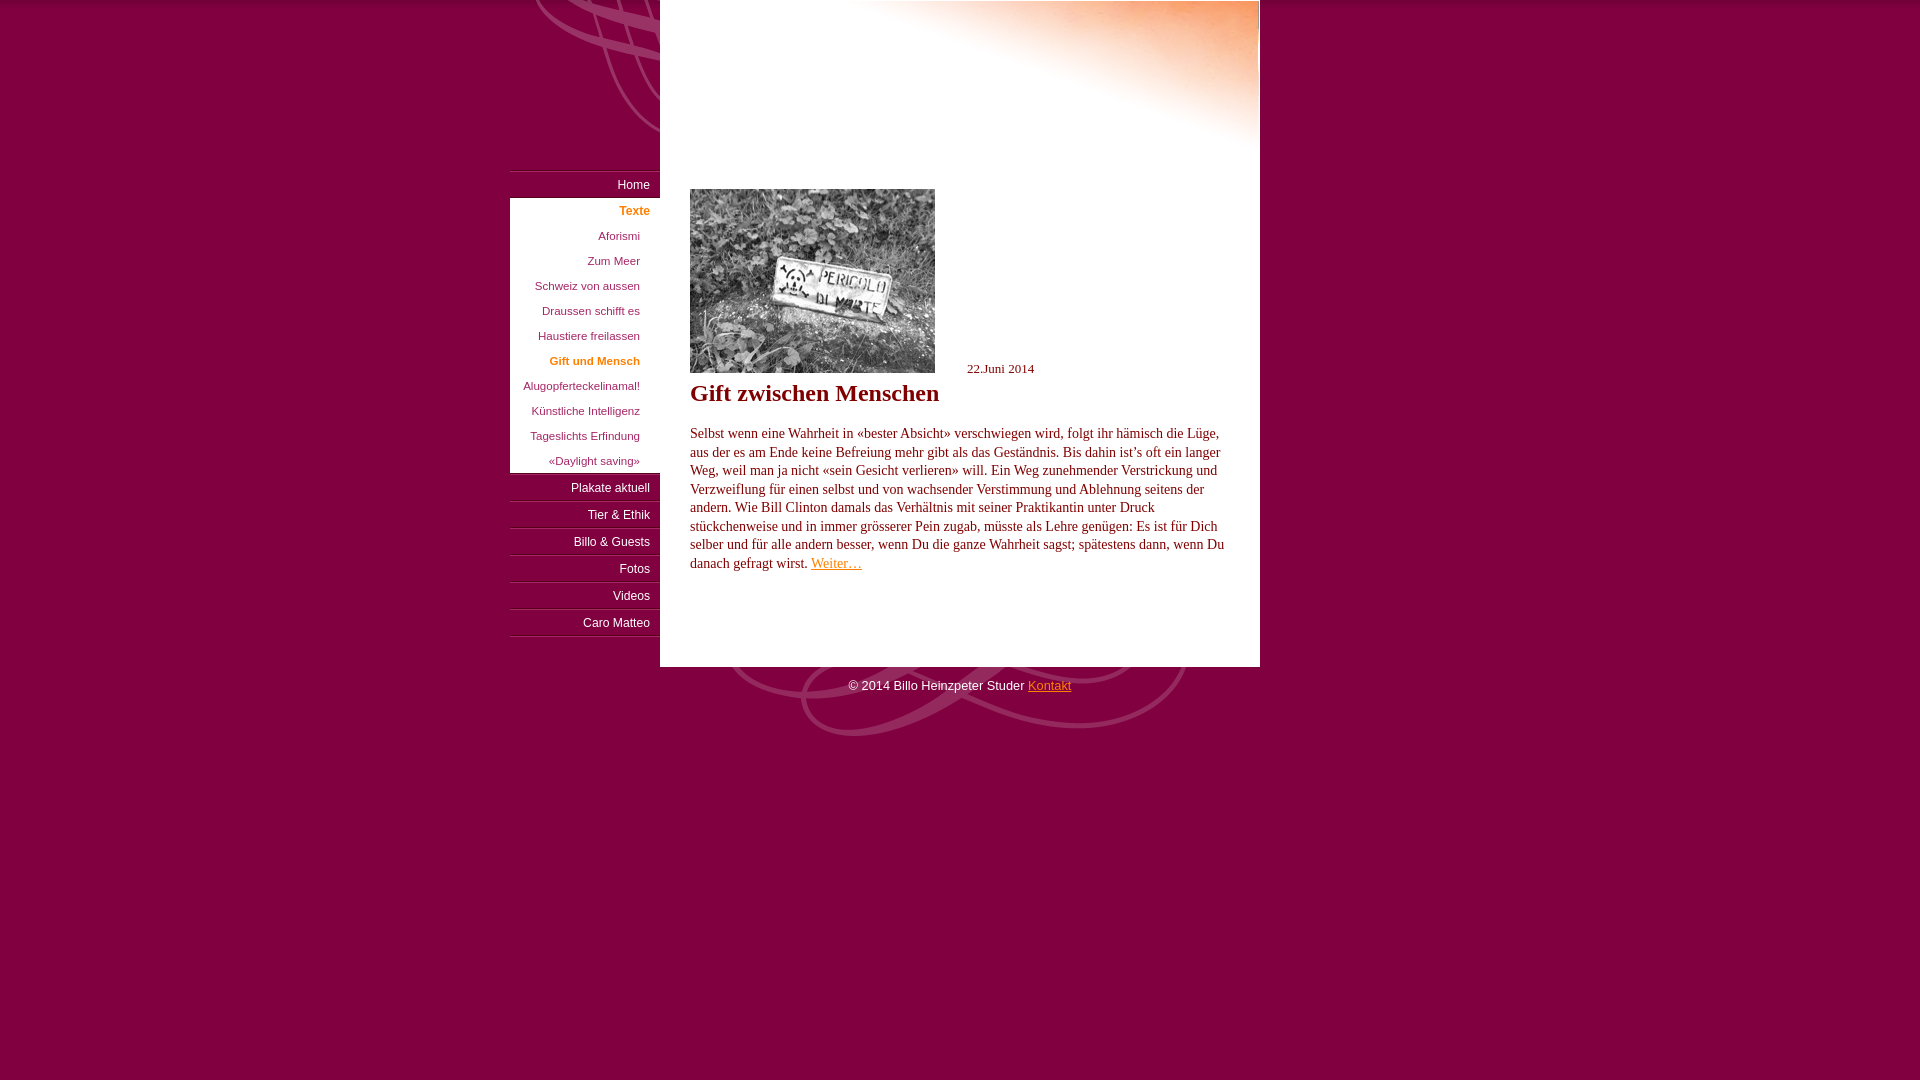 The image size is (1920, 1080). Describe the element at coordinates (585, 488) in the screenshot. I see `Plakate aktuell` at that location.